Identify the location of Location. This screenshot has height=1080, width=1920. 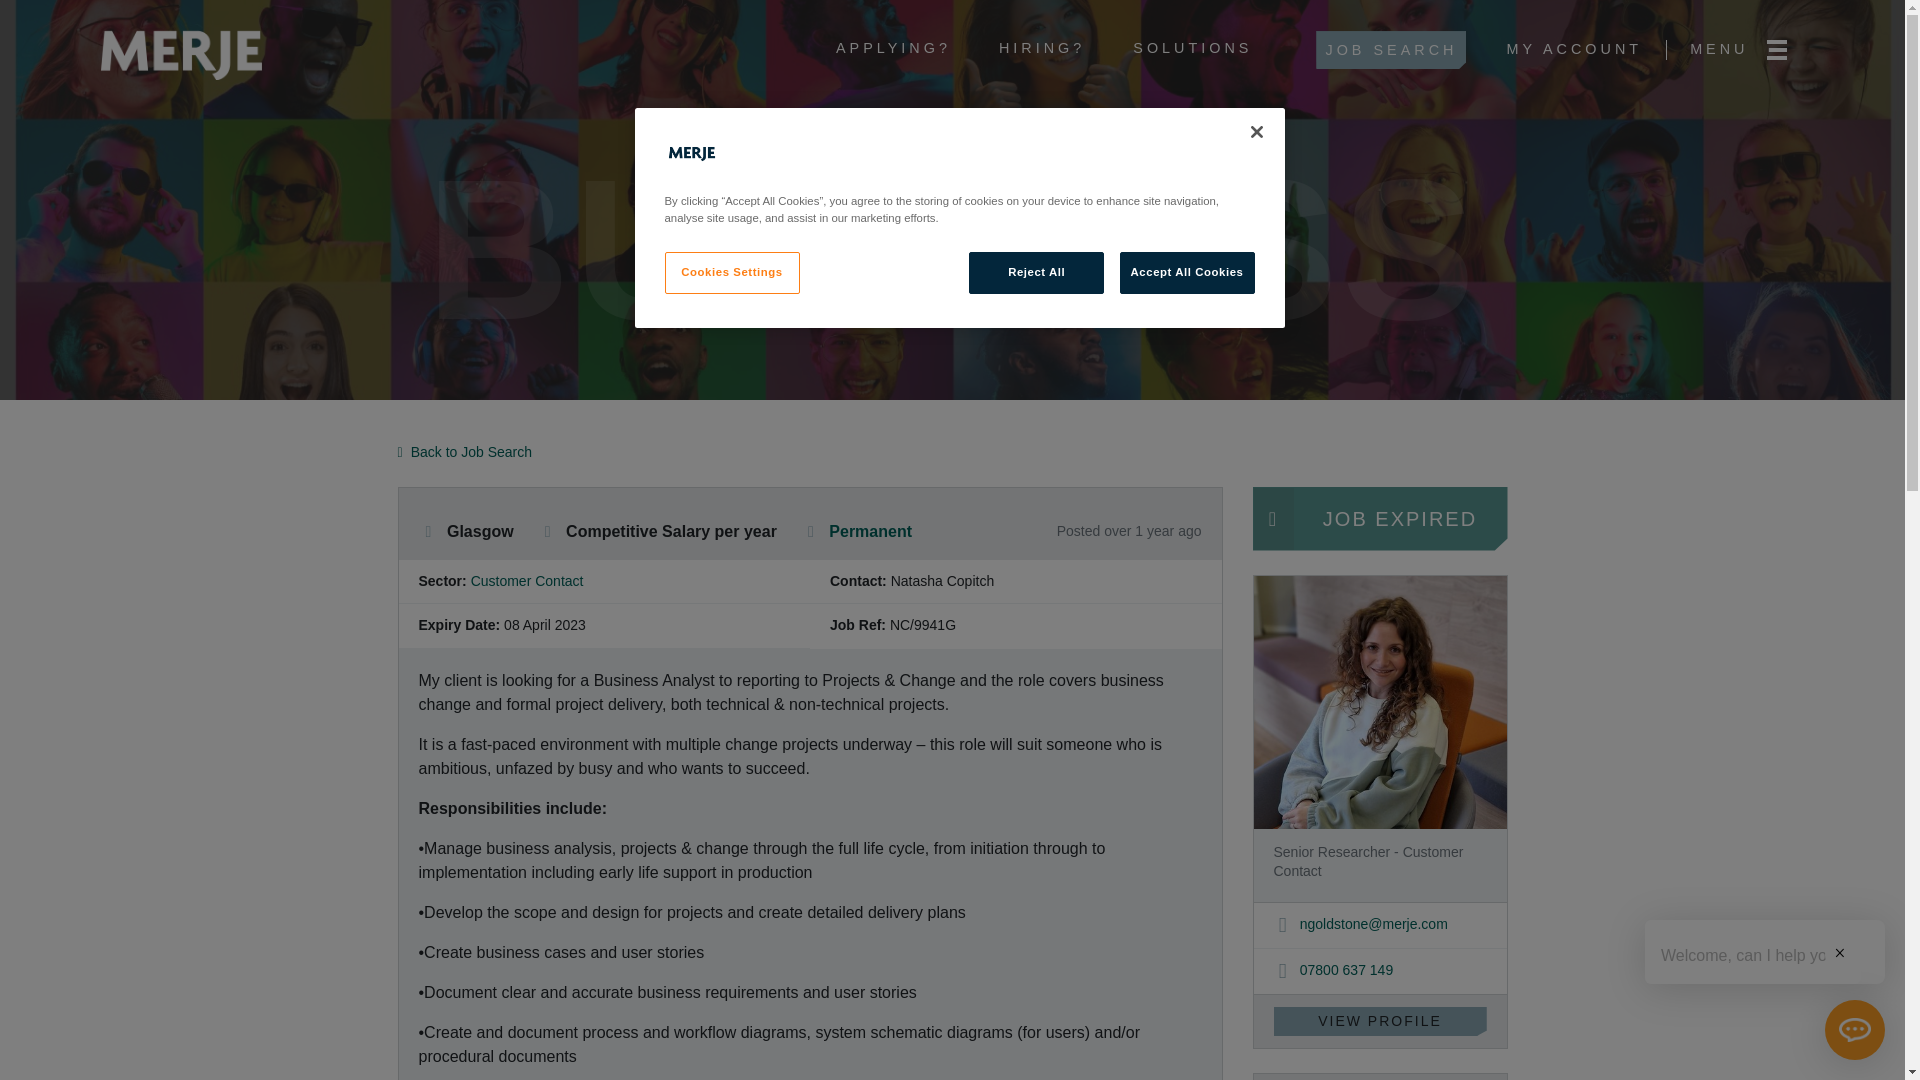
(428, 532).